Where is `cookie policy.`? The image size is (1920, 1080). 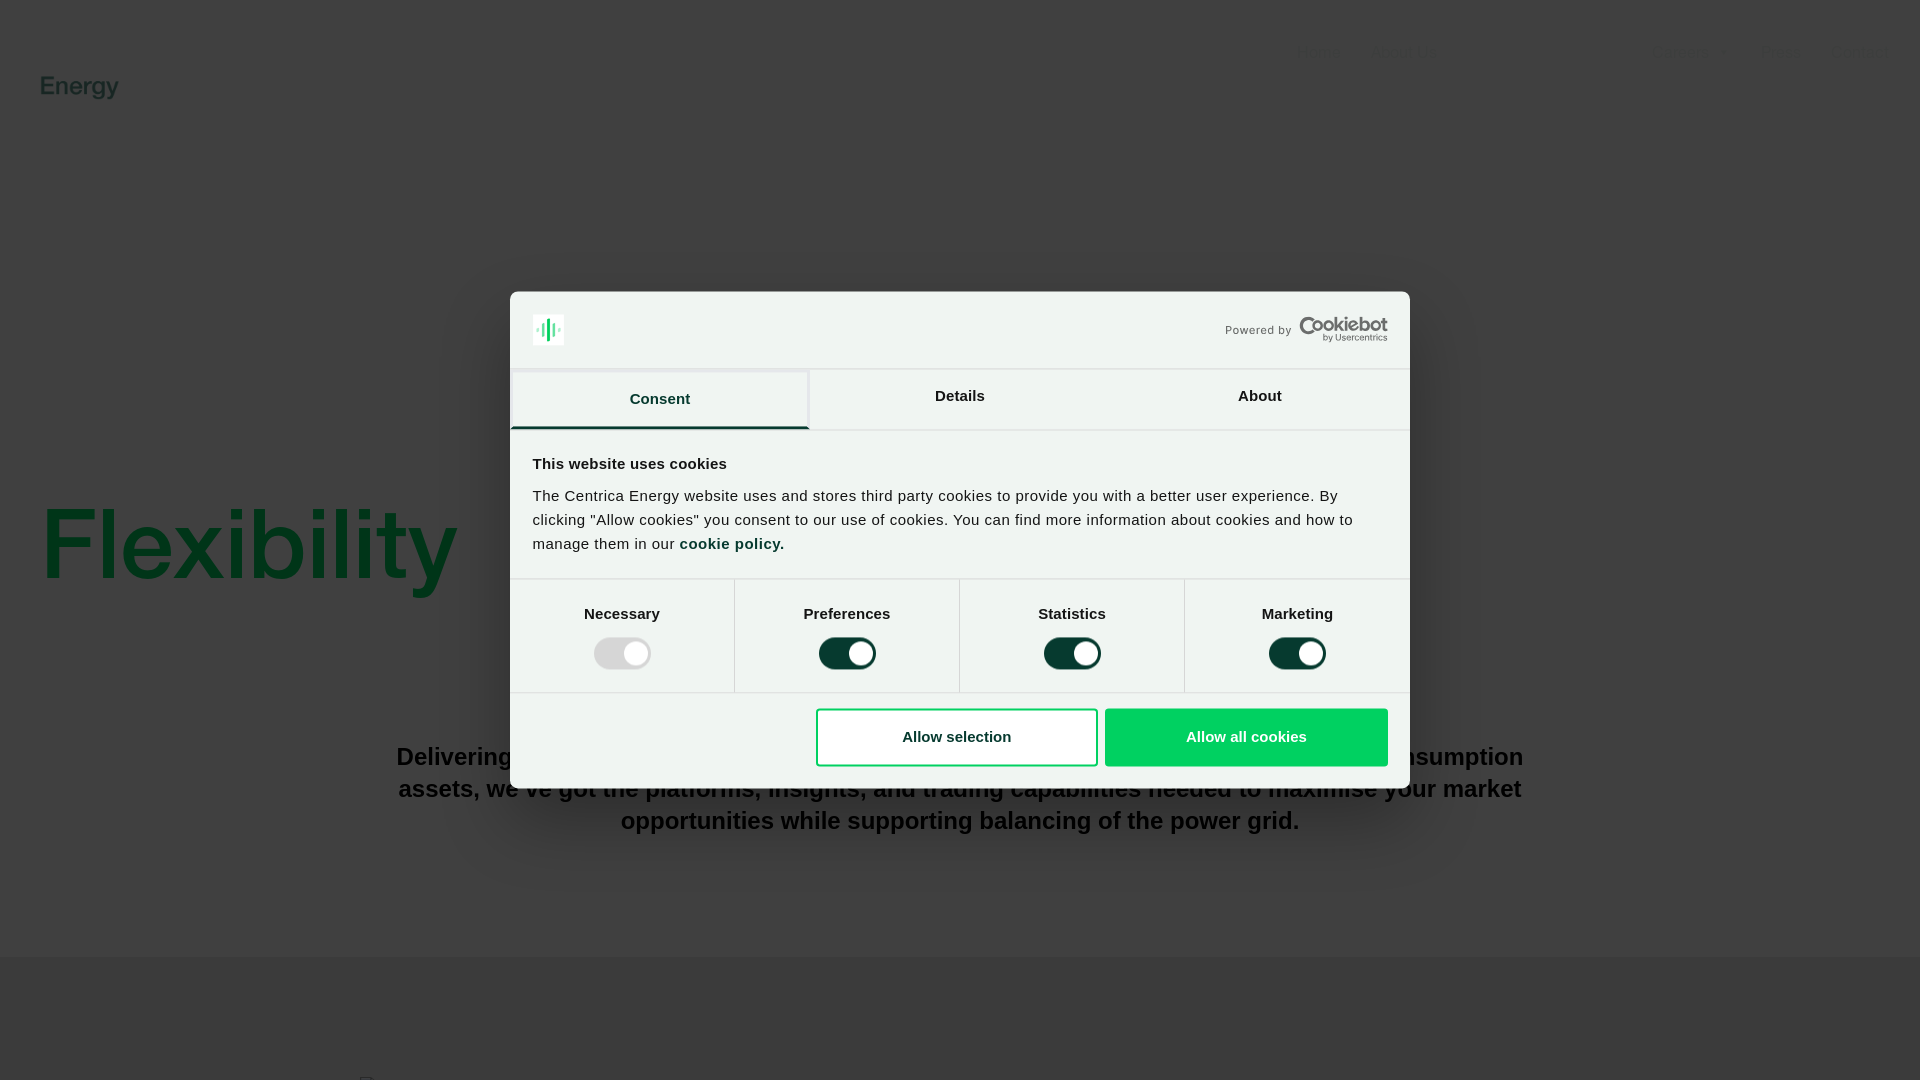
cookie policy. is located at coordinates (730, 544).